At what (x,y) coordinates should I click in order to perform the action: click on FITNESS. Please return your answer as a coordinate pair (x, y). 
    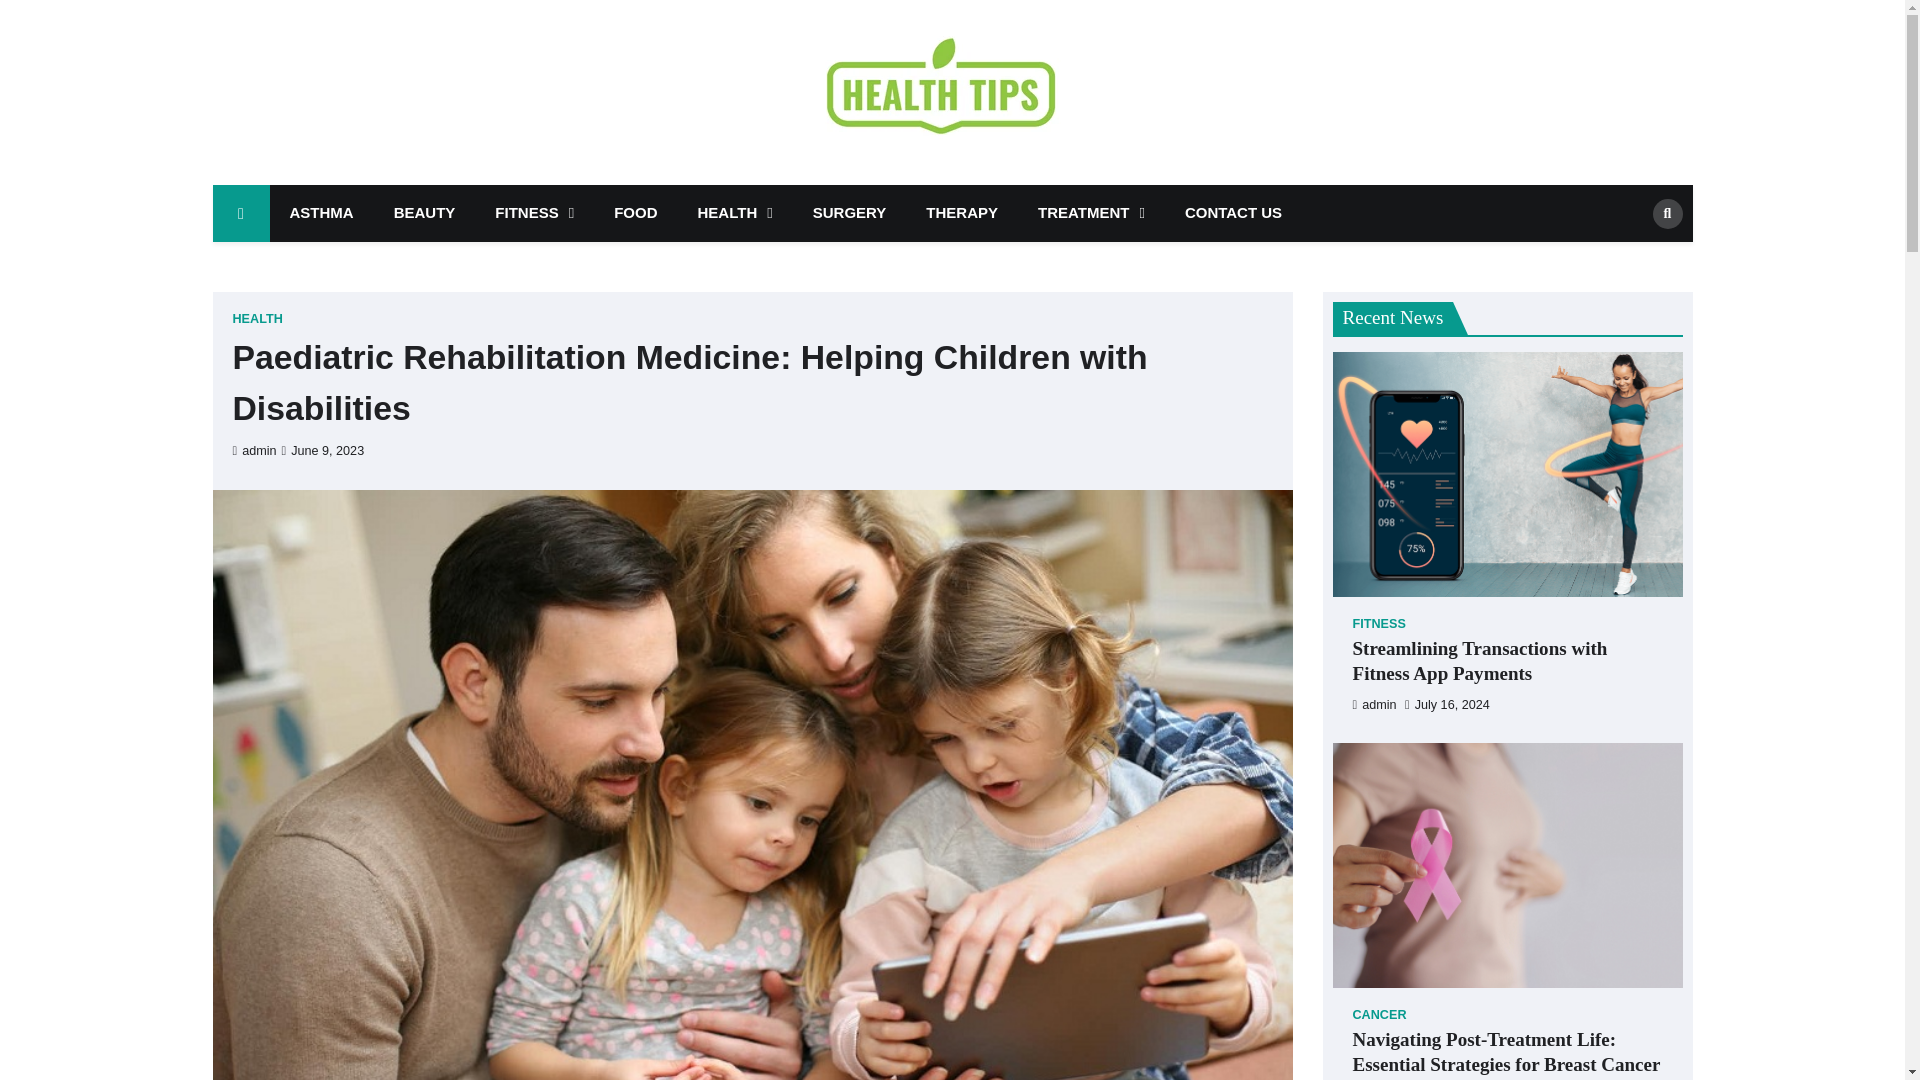
    Looking at the image, I should click on (534, 212).